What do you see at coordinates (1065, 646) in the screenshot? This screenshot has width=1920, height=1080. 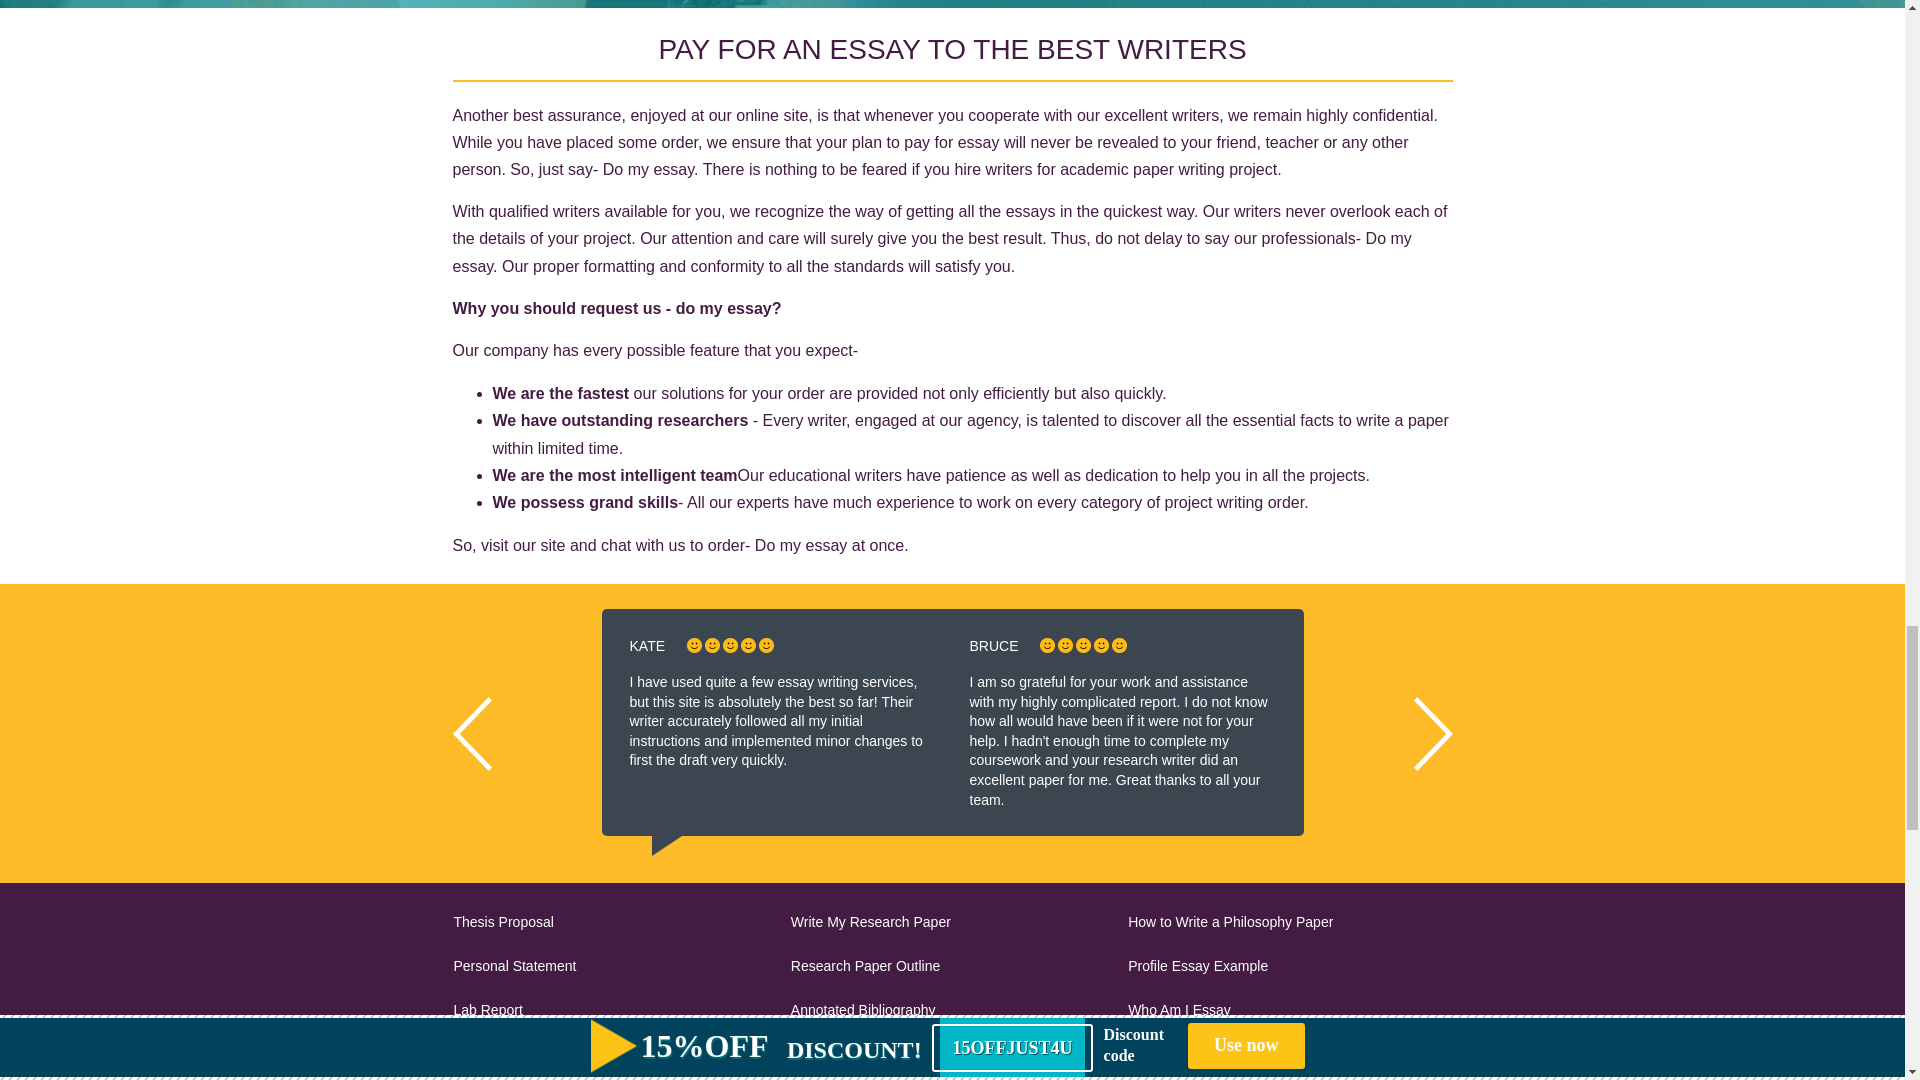 I see `2` at bounding box center [1065, 646].